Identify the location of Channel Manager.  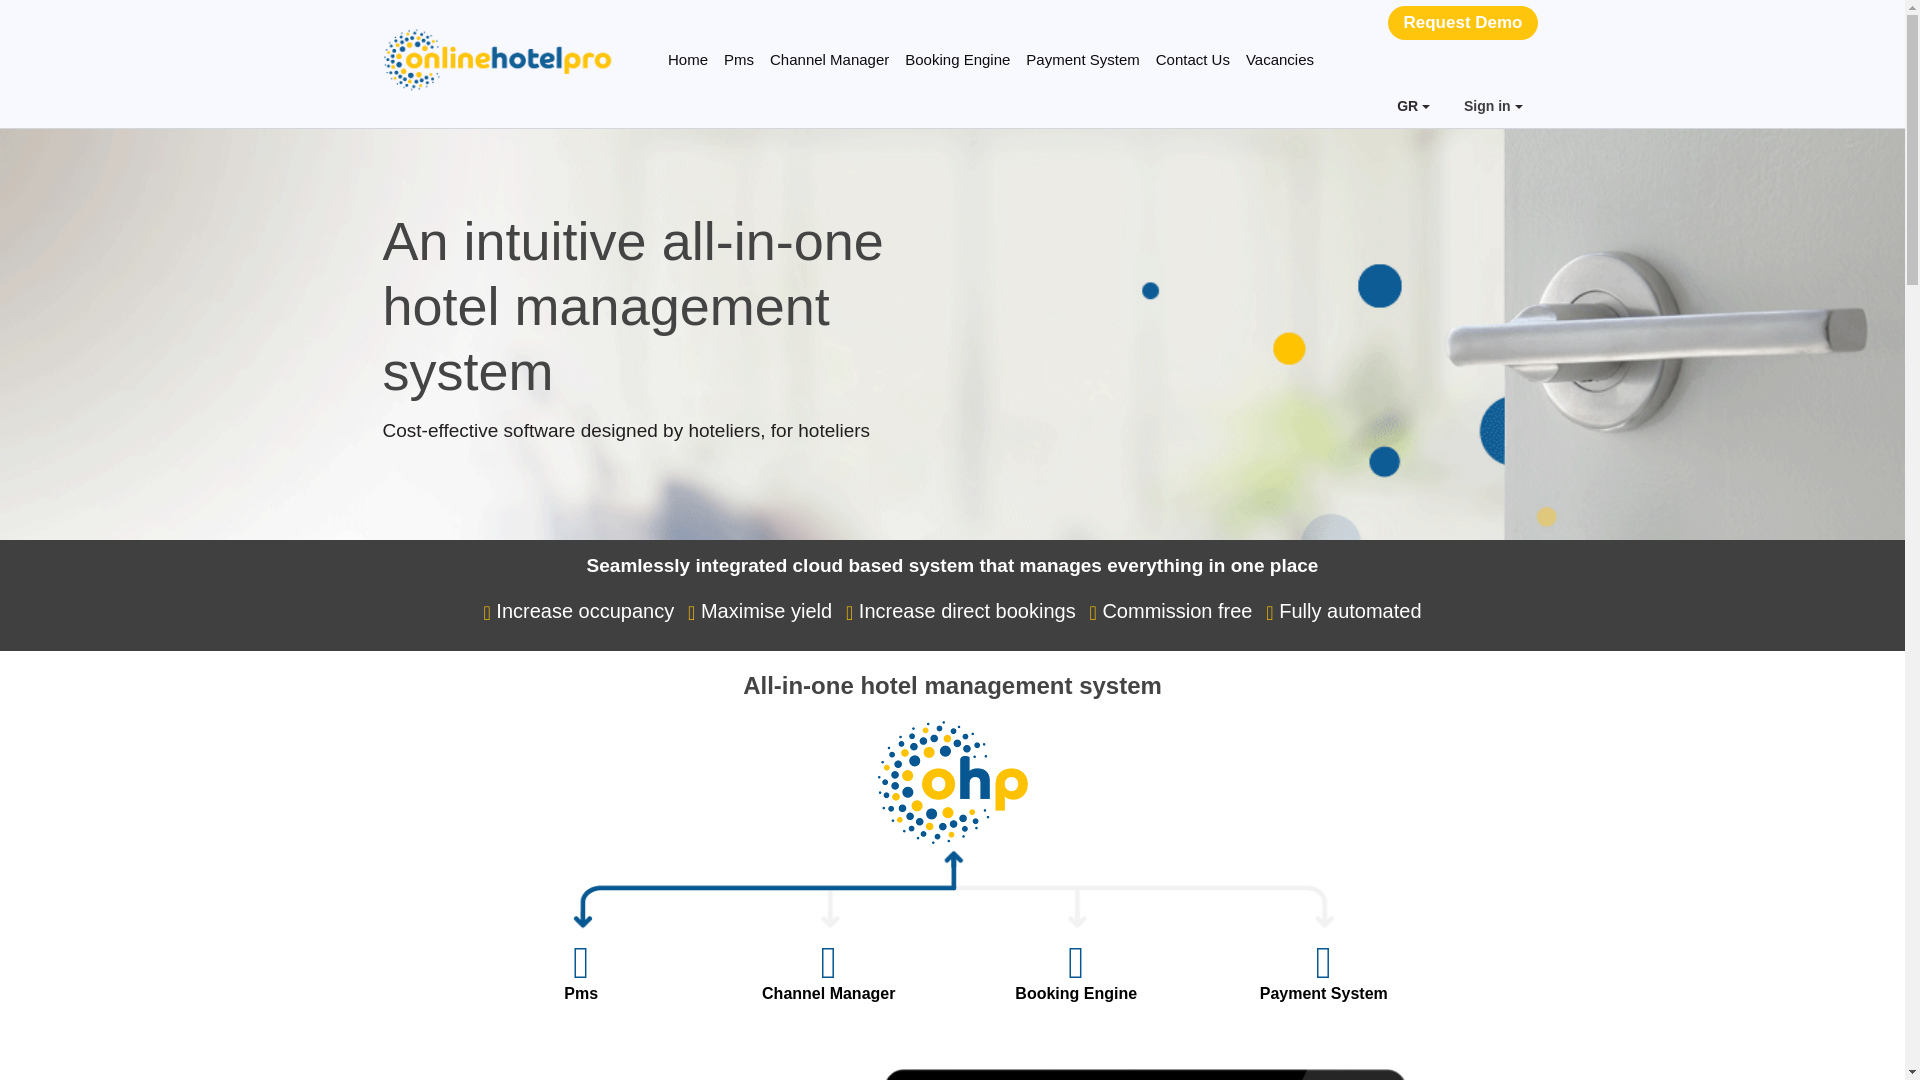
(829, 994).